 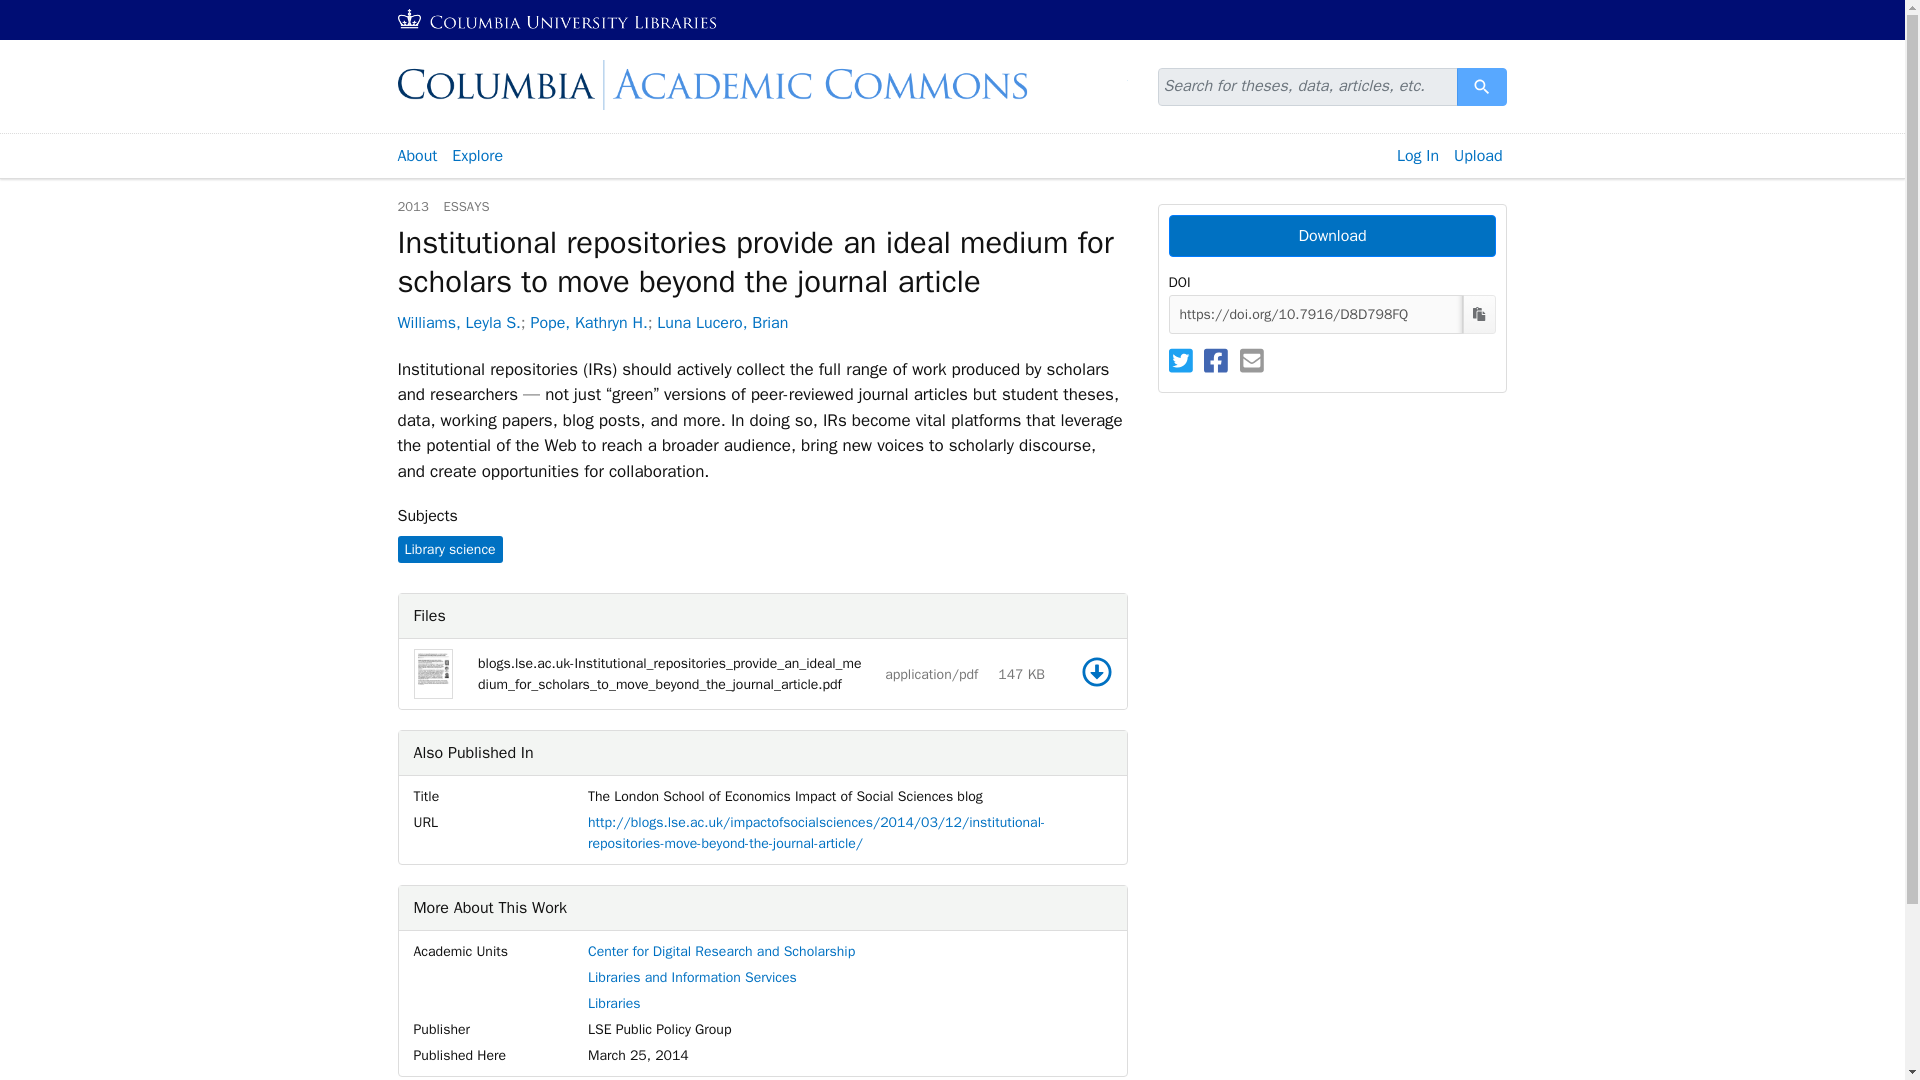 What do you see at coordinates (722, 322) in the screenshot?
I see `Search` at bounding box center [722, 322].